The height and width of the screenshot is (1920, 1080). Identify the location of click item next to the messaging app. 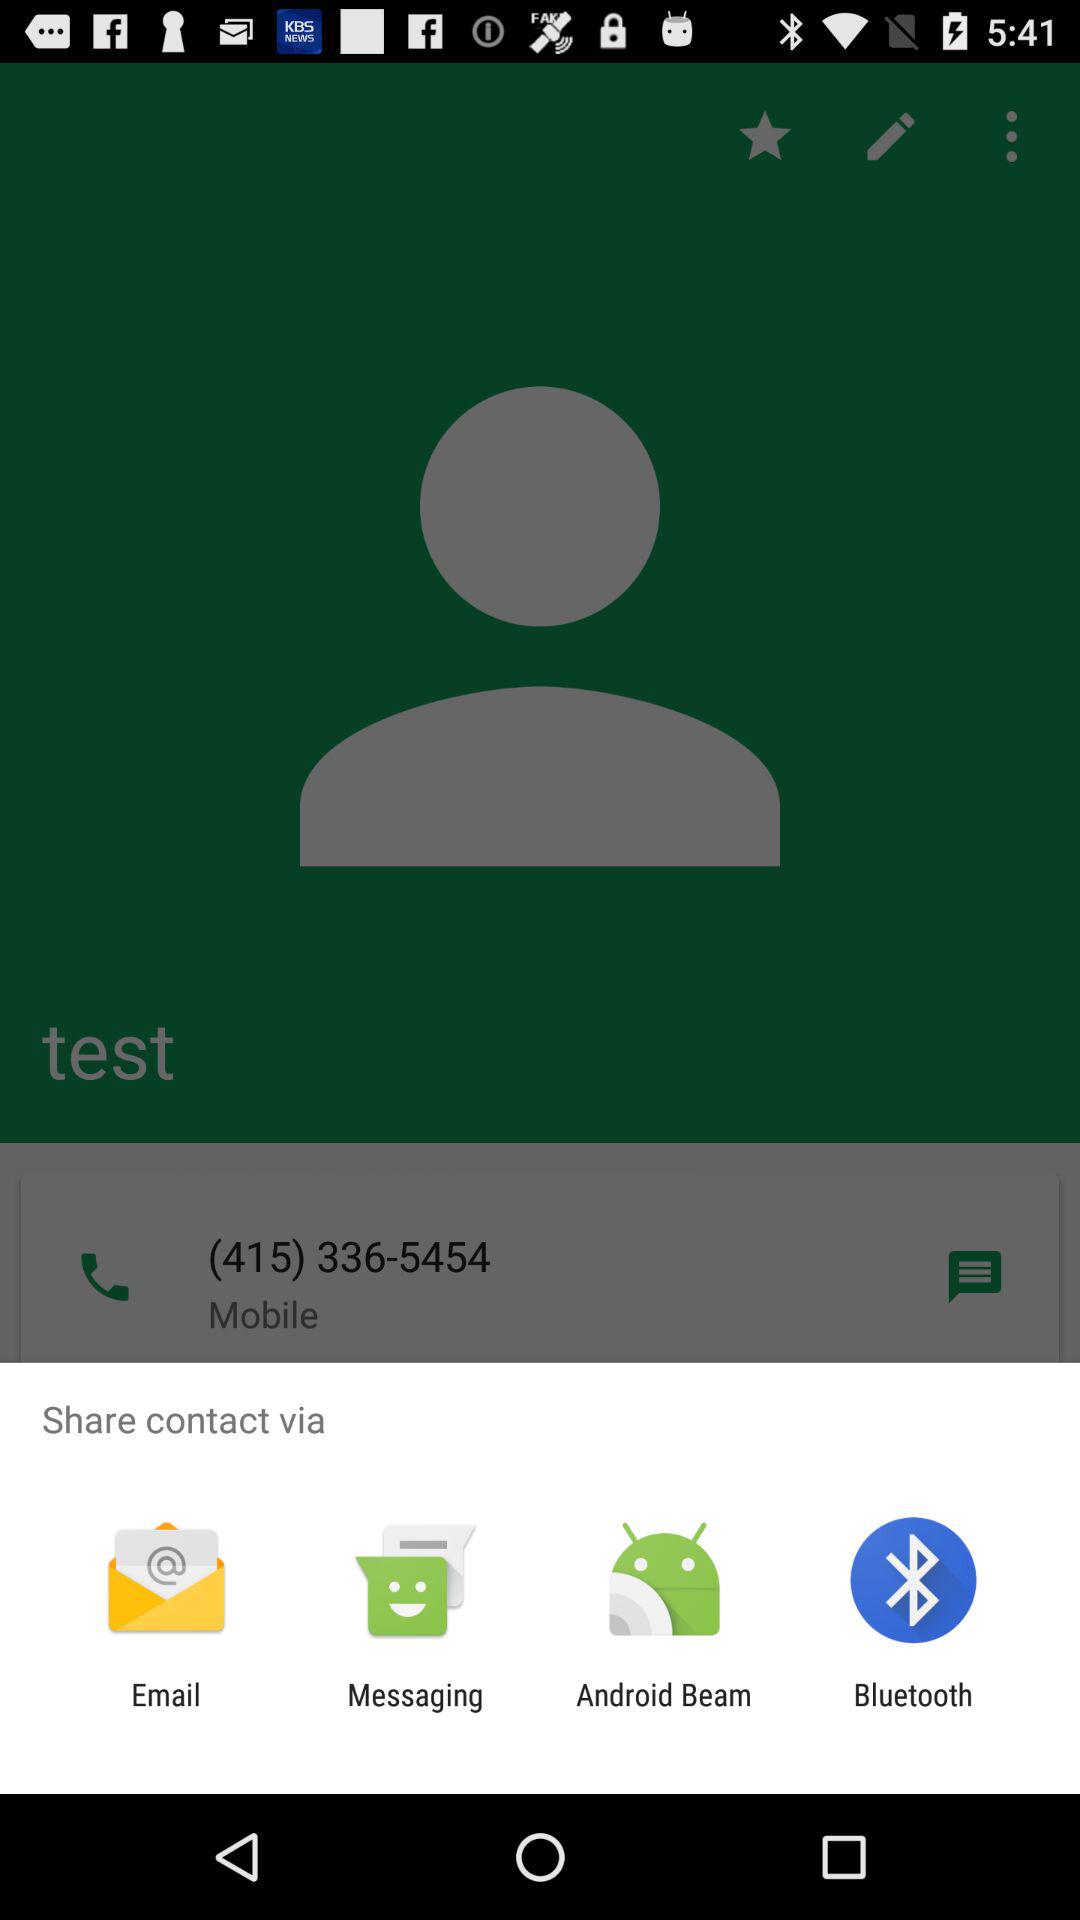
(166, 1712).